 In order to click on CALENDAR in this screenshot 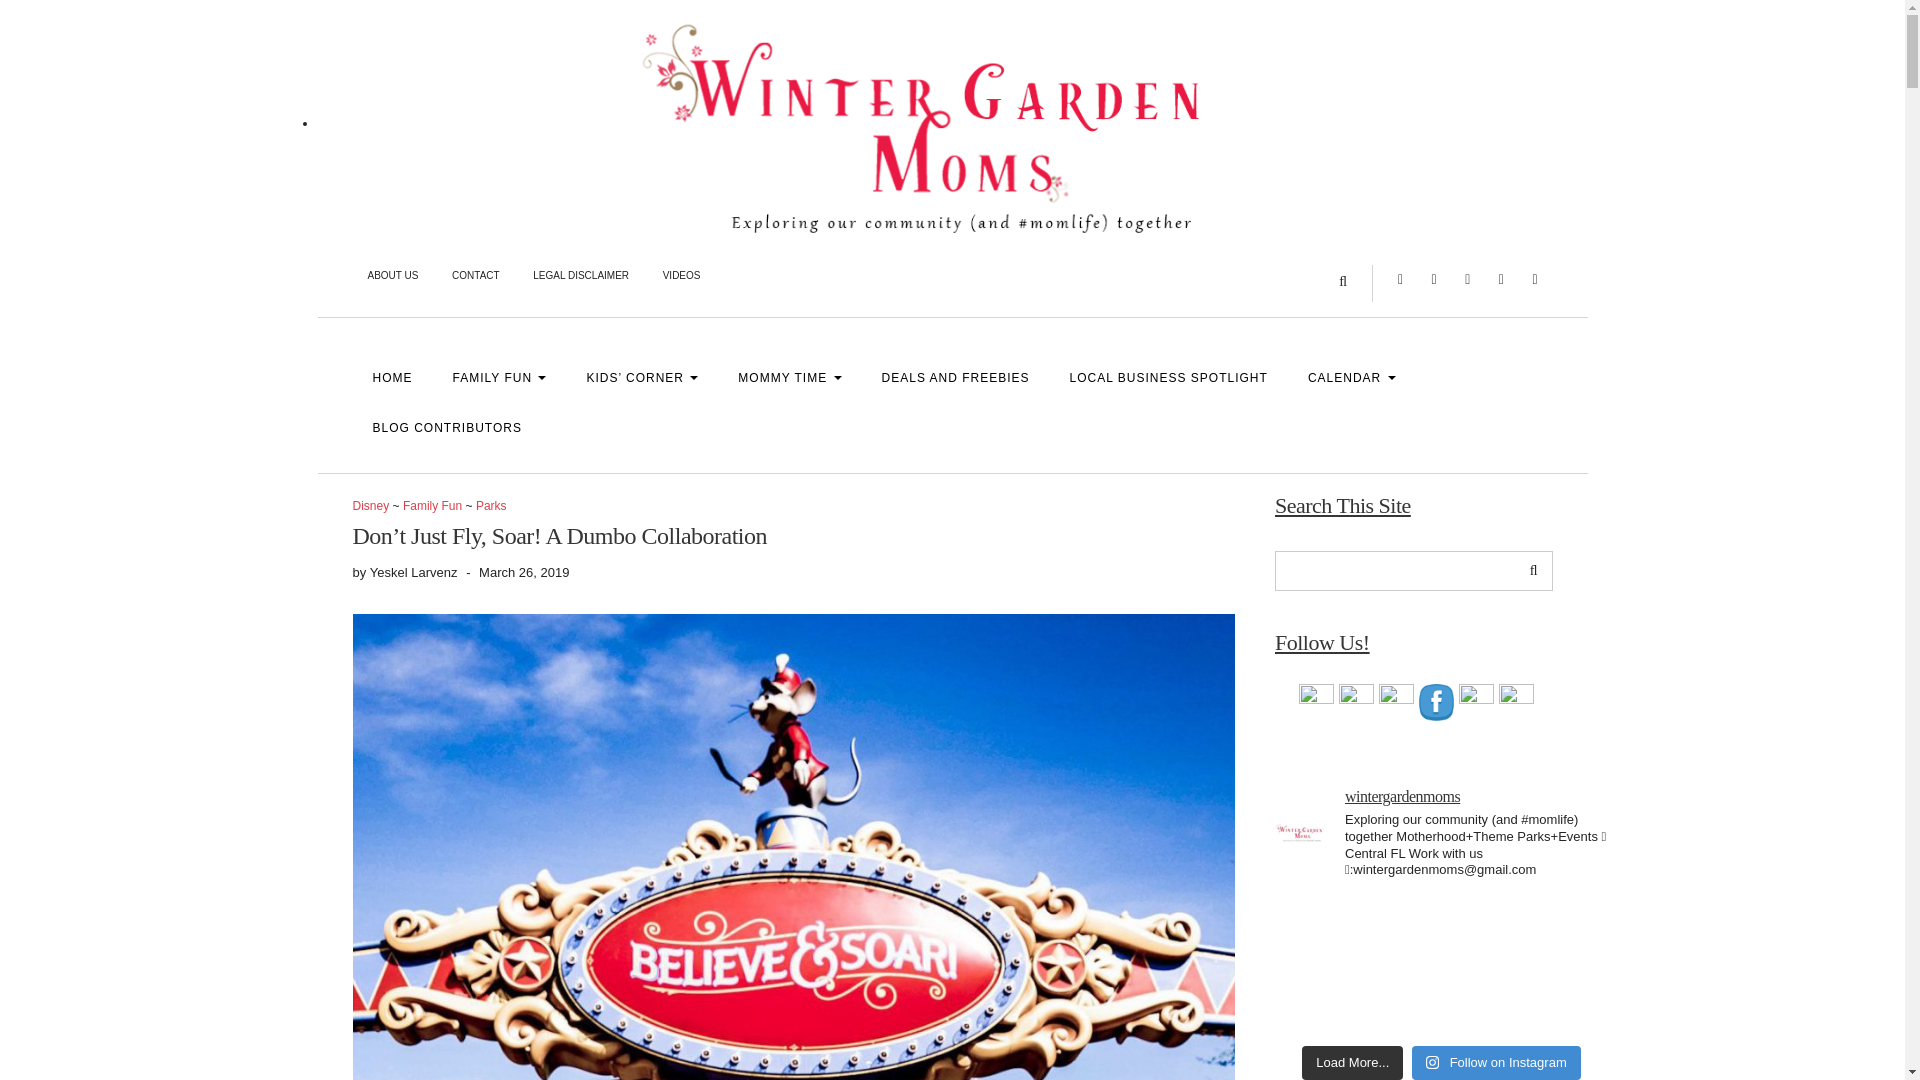, I will do `click(1352, 378)`.